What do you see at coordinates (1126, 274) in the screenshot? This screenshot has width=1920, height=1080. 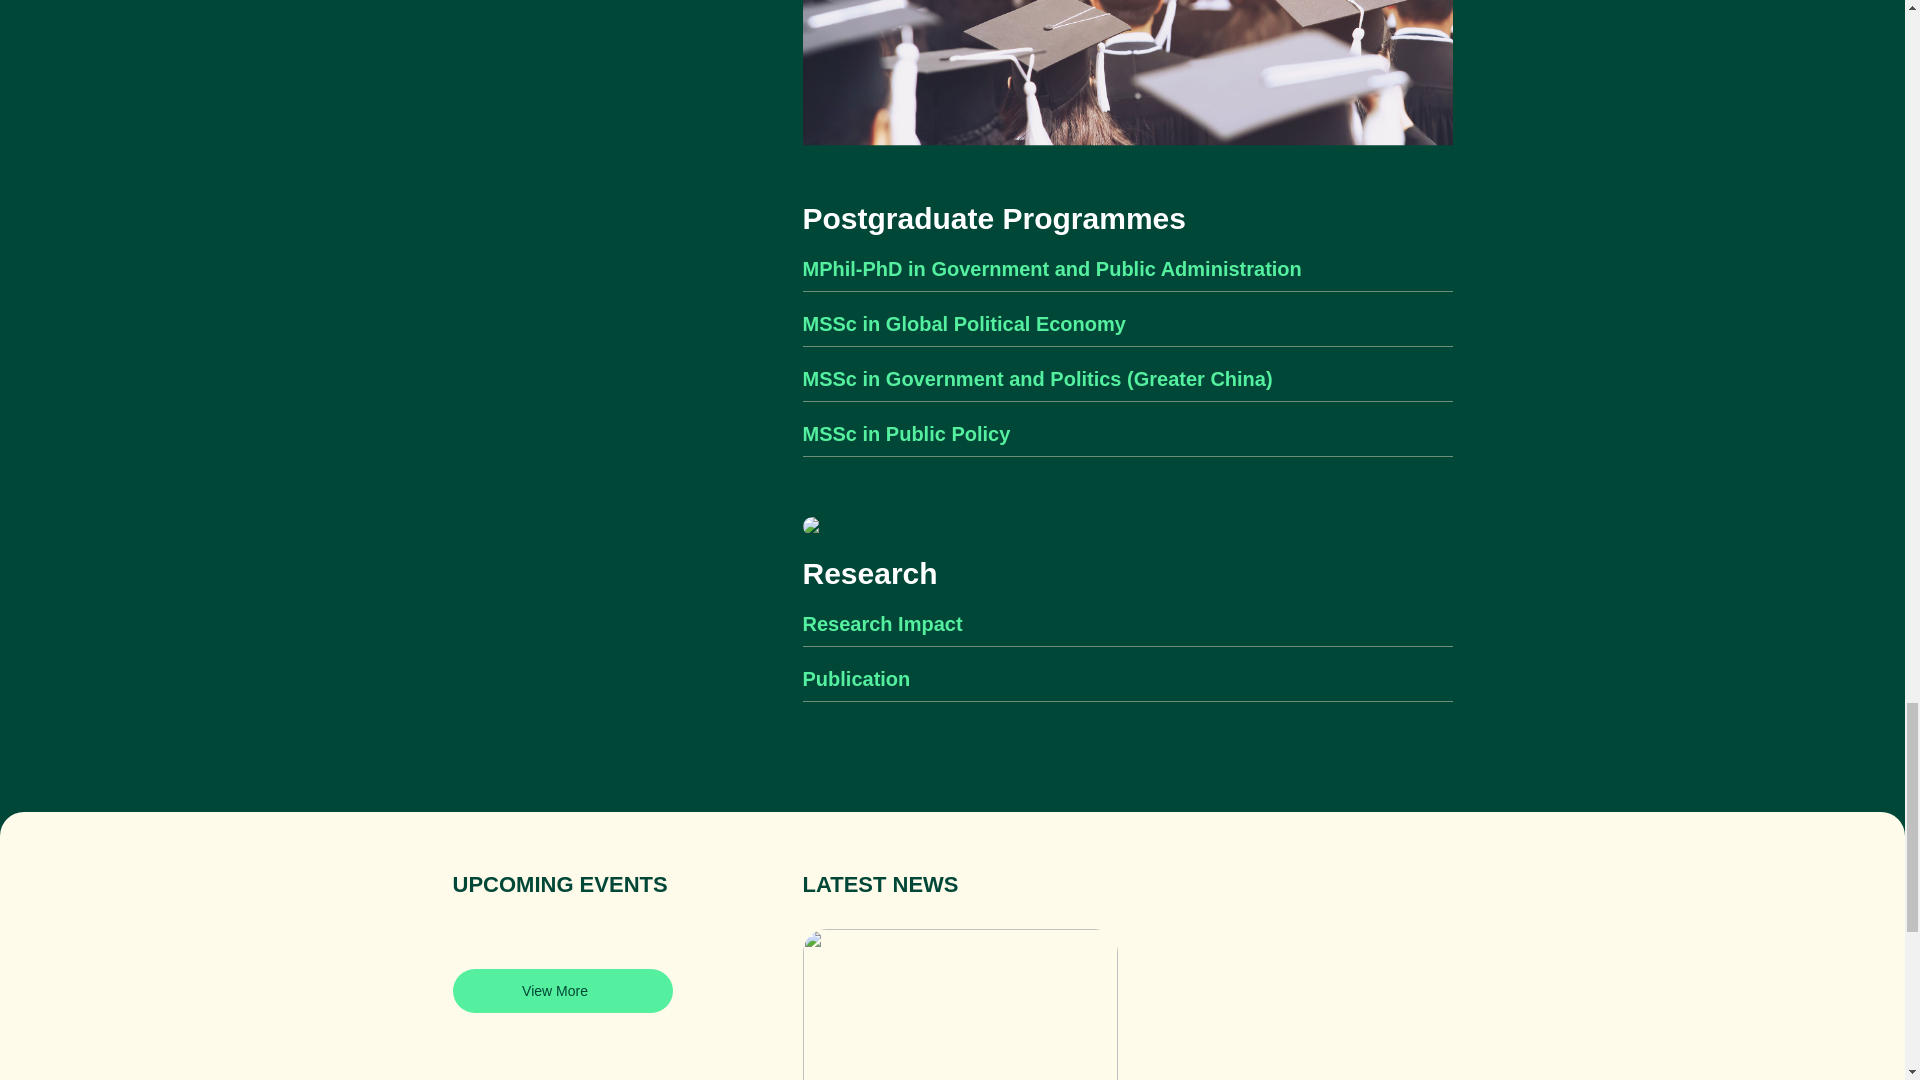 I see `MPhil-PhD in Government and Public Administration` at bounding box center [1126, 274].